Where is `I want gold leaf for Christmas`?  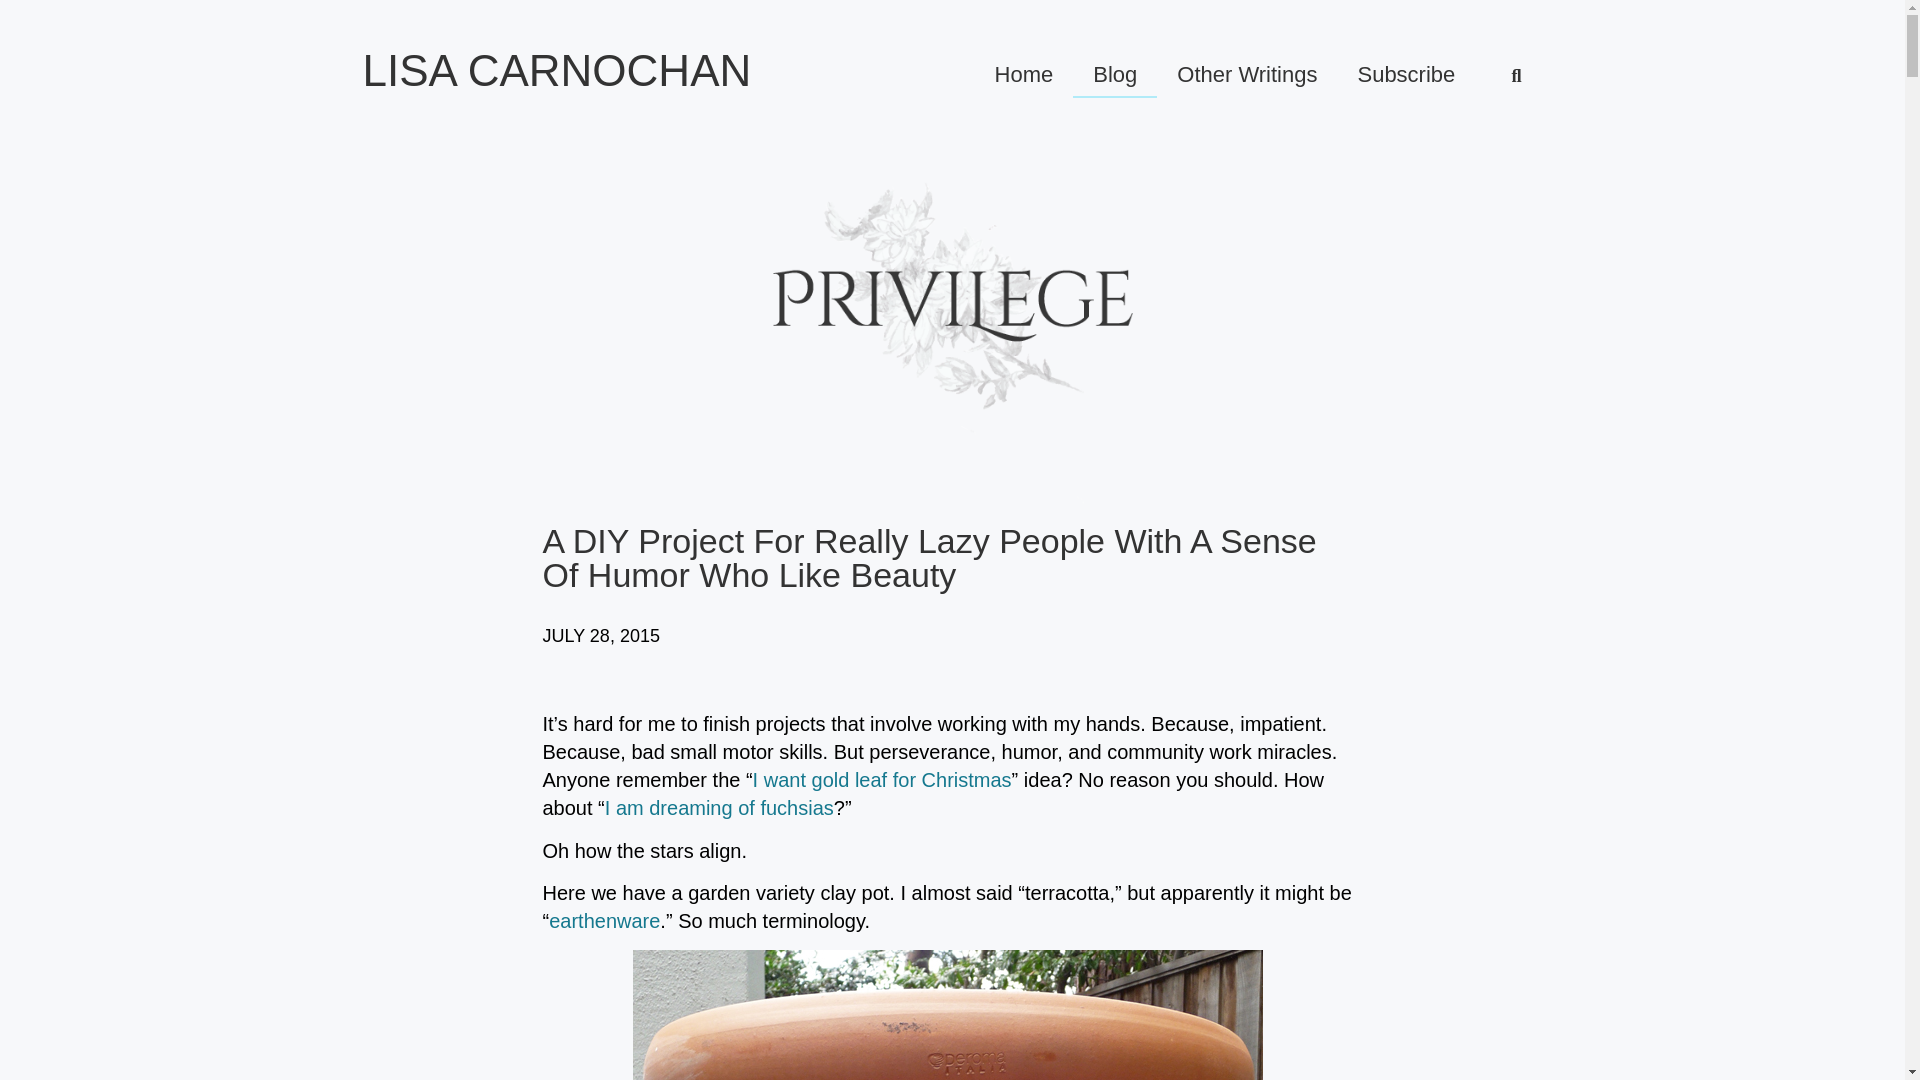 I want gold leaf for Christmas is located at coordinates (882, 779).